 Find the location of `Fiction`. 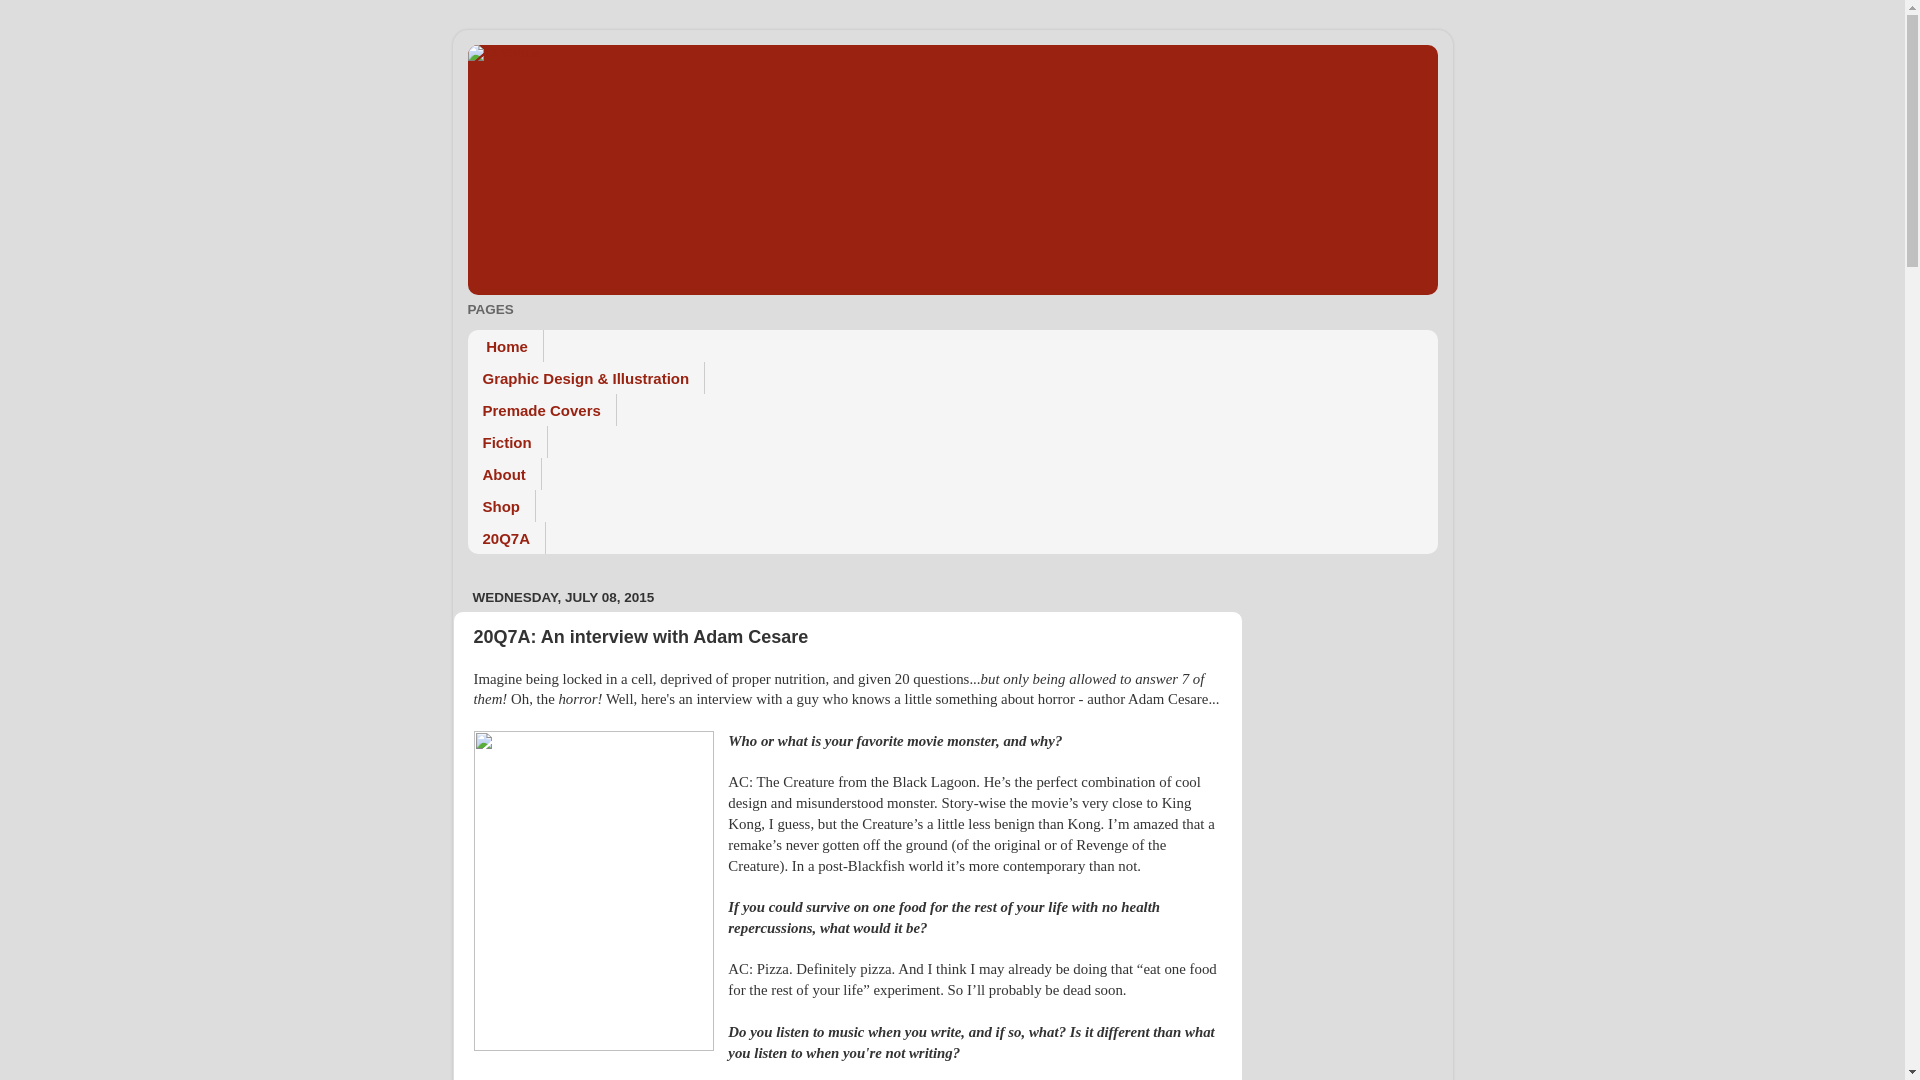

Fiction is located at coordinates (508, 442).